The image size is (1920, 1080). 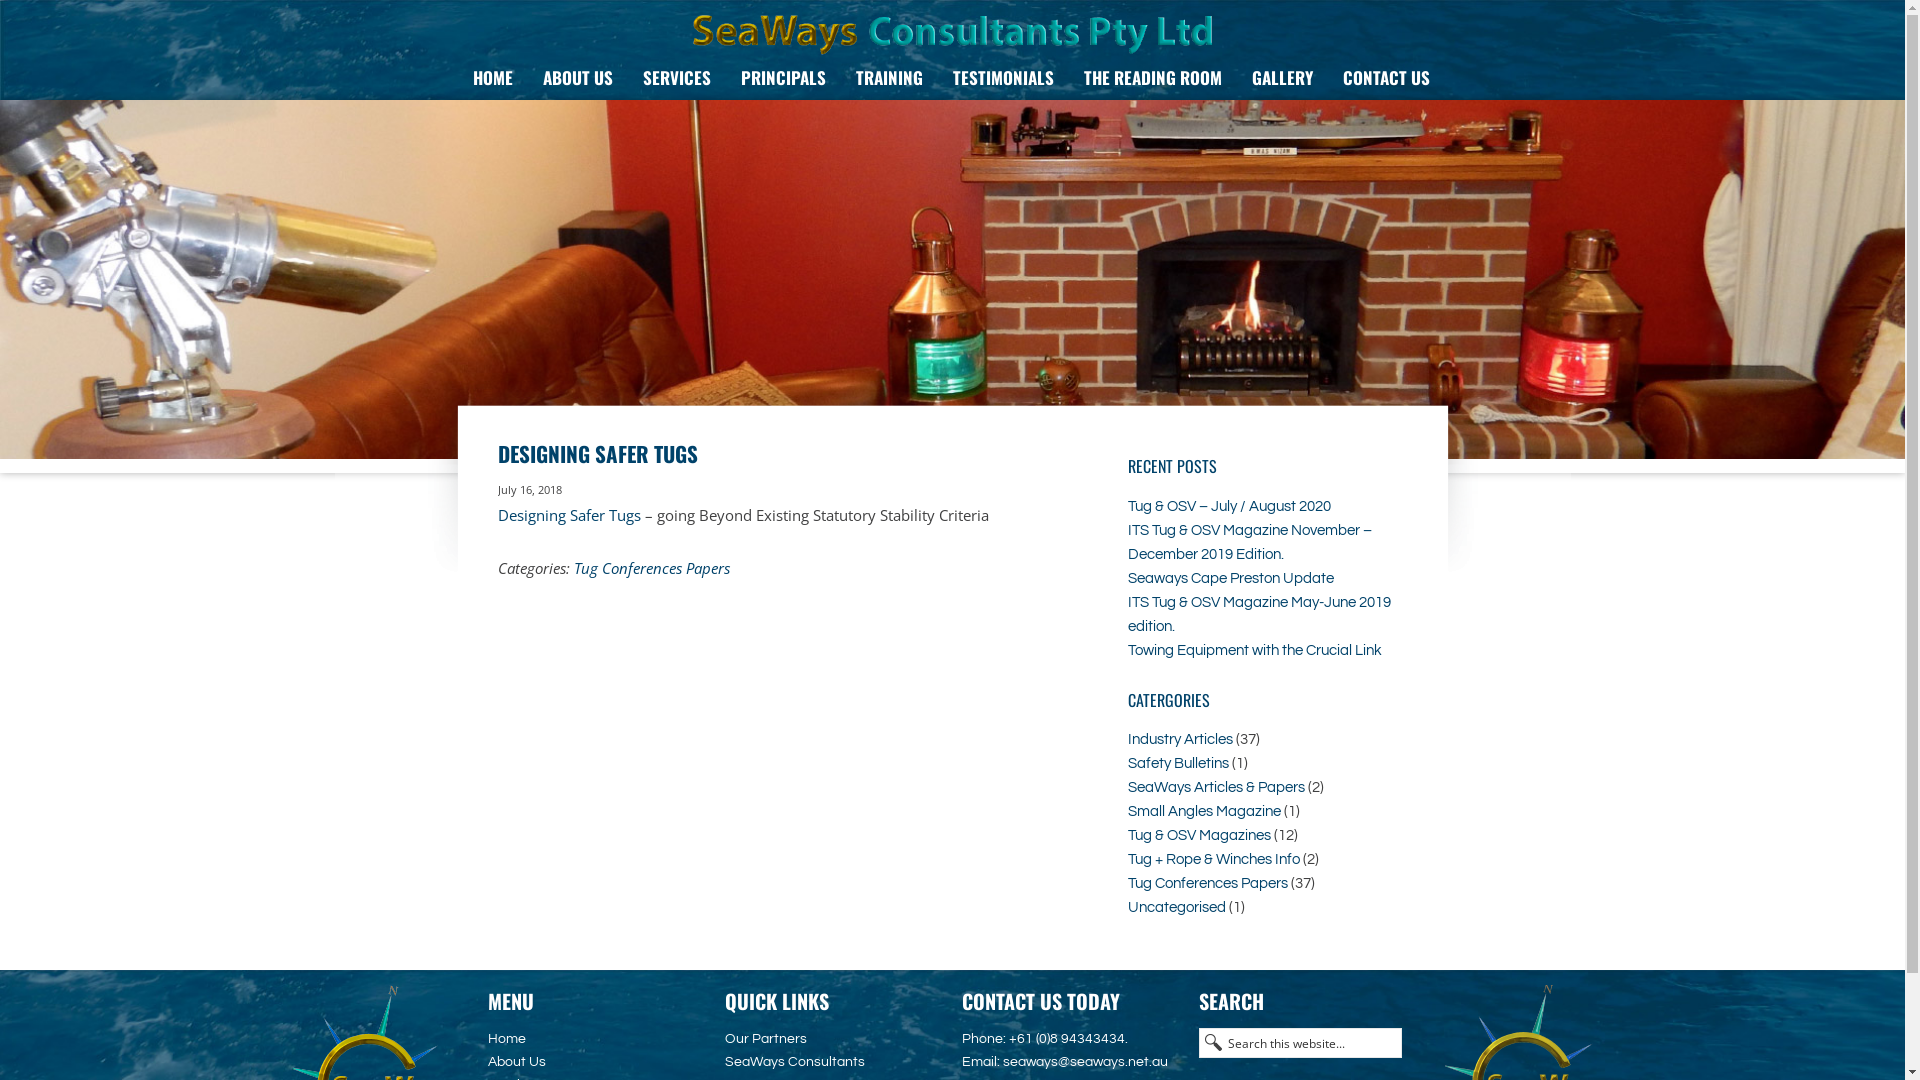 What do you see at coordinates (1180, 740) in the screenshot?
I see `Industry Articles` at bounding box center [1180, 740].